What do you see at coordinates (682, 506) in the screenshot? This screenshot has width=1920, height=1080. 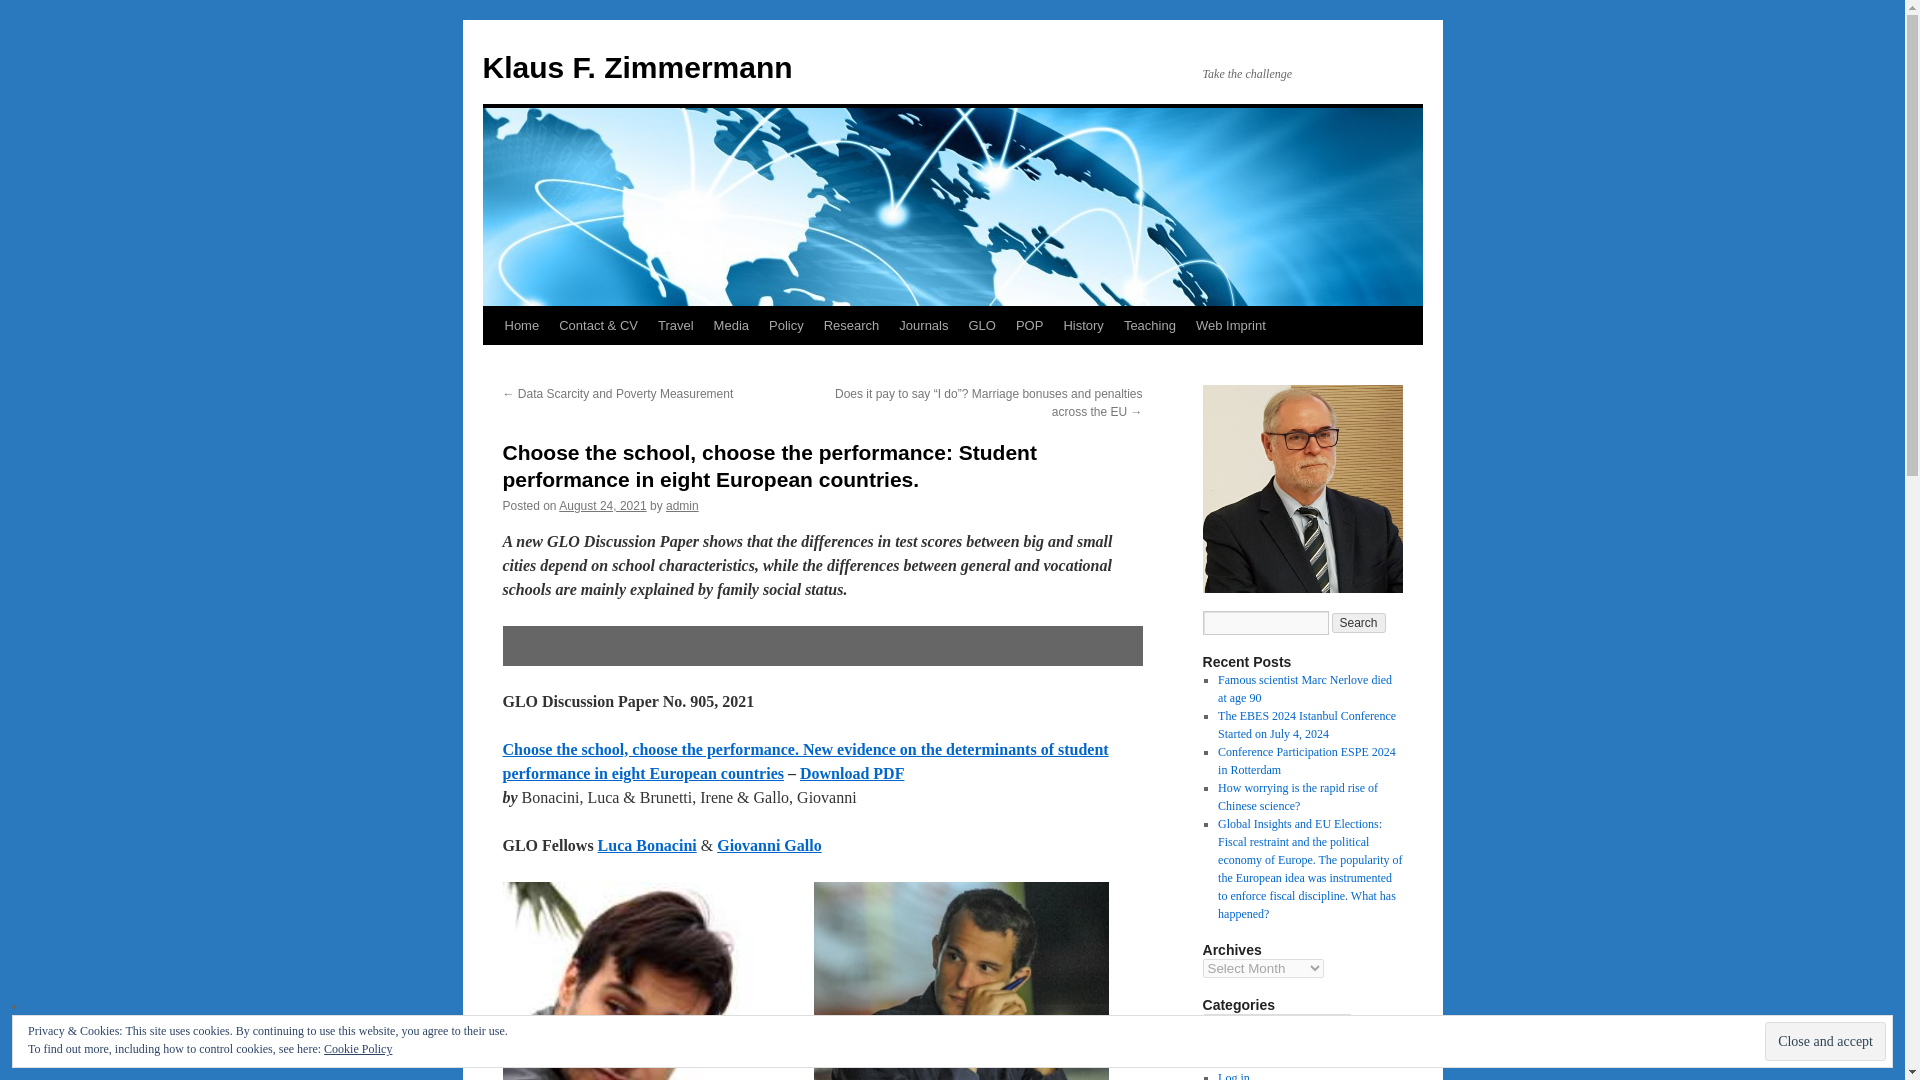 I see `View all posts by admin` at bounding box center [682, 506].